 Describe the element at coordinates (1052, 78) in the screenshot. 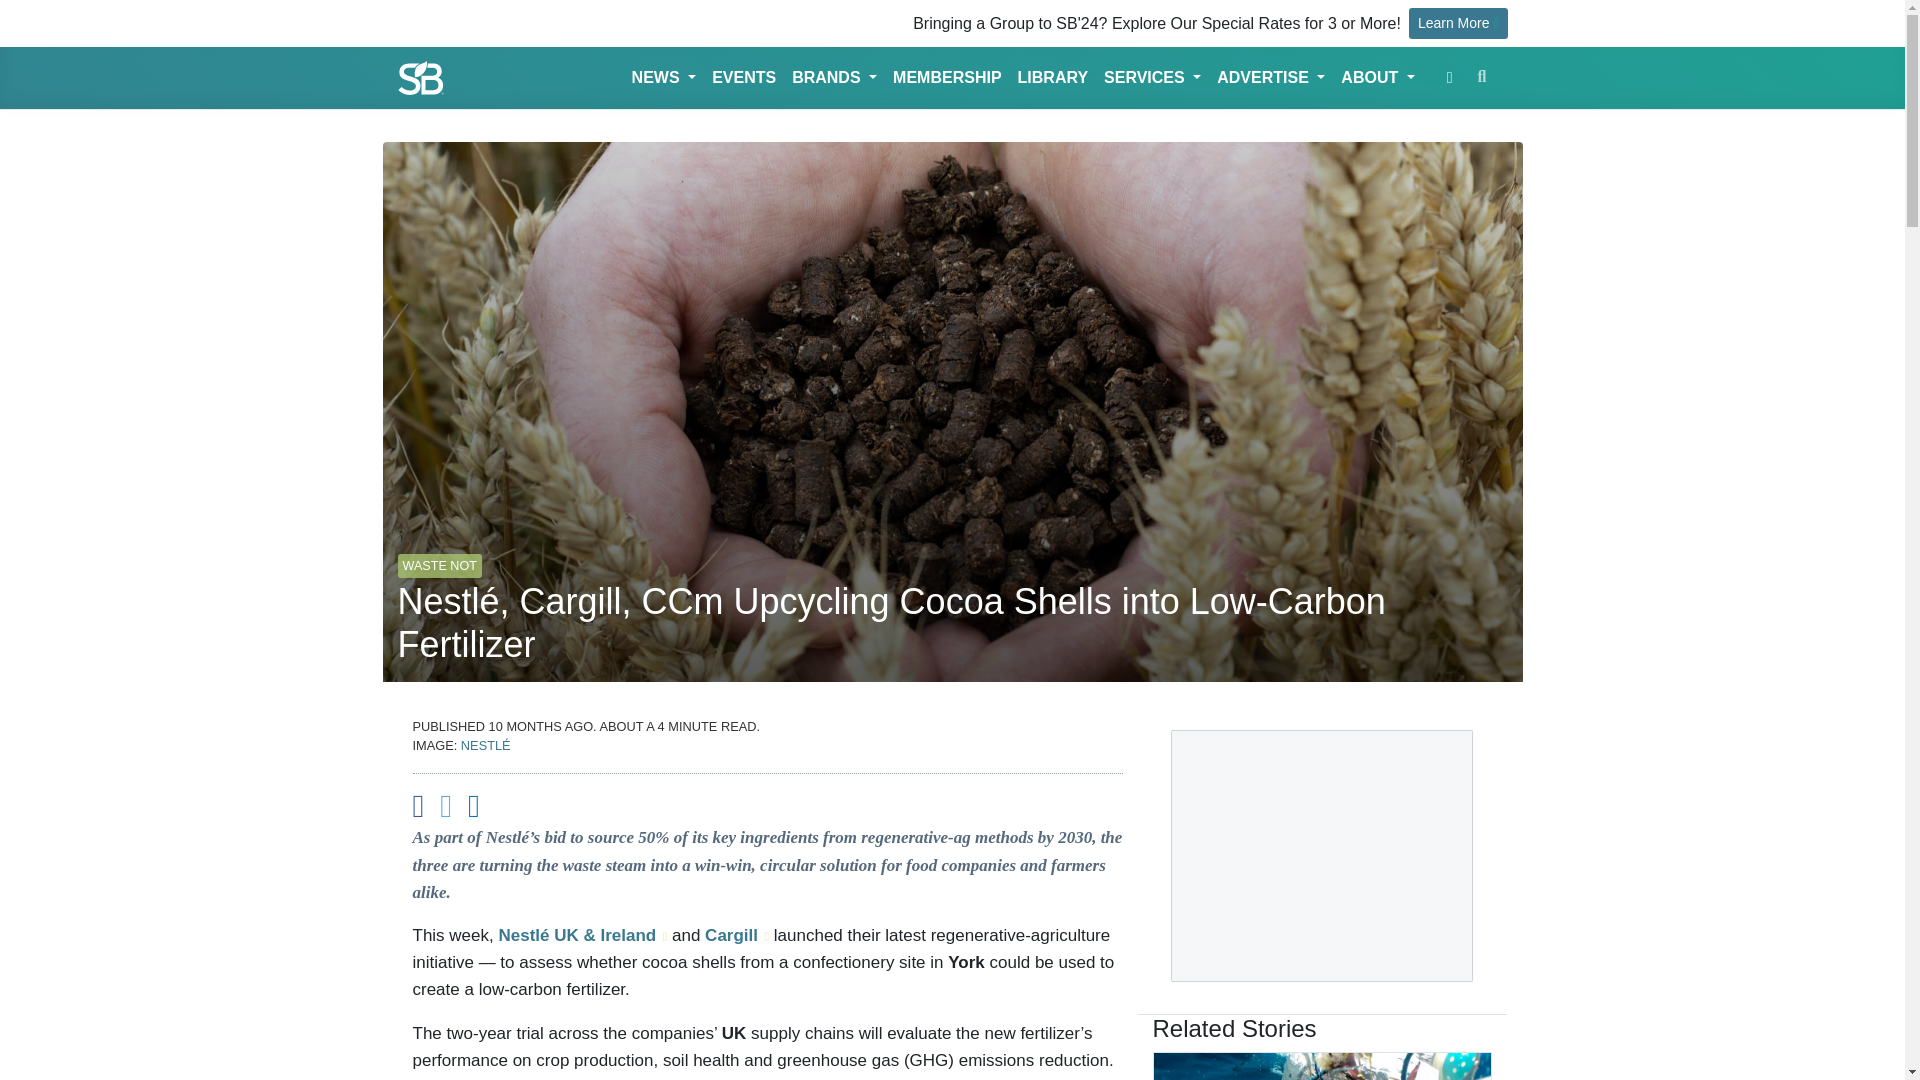

I see `LIBRARY` at that location.